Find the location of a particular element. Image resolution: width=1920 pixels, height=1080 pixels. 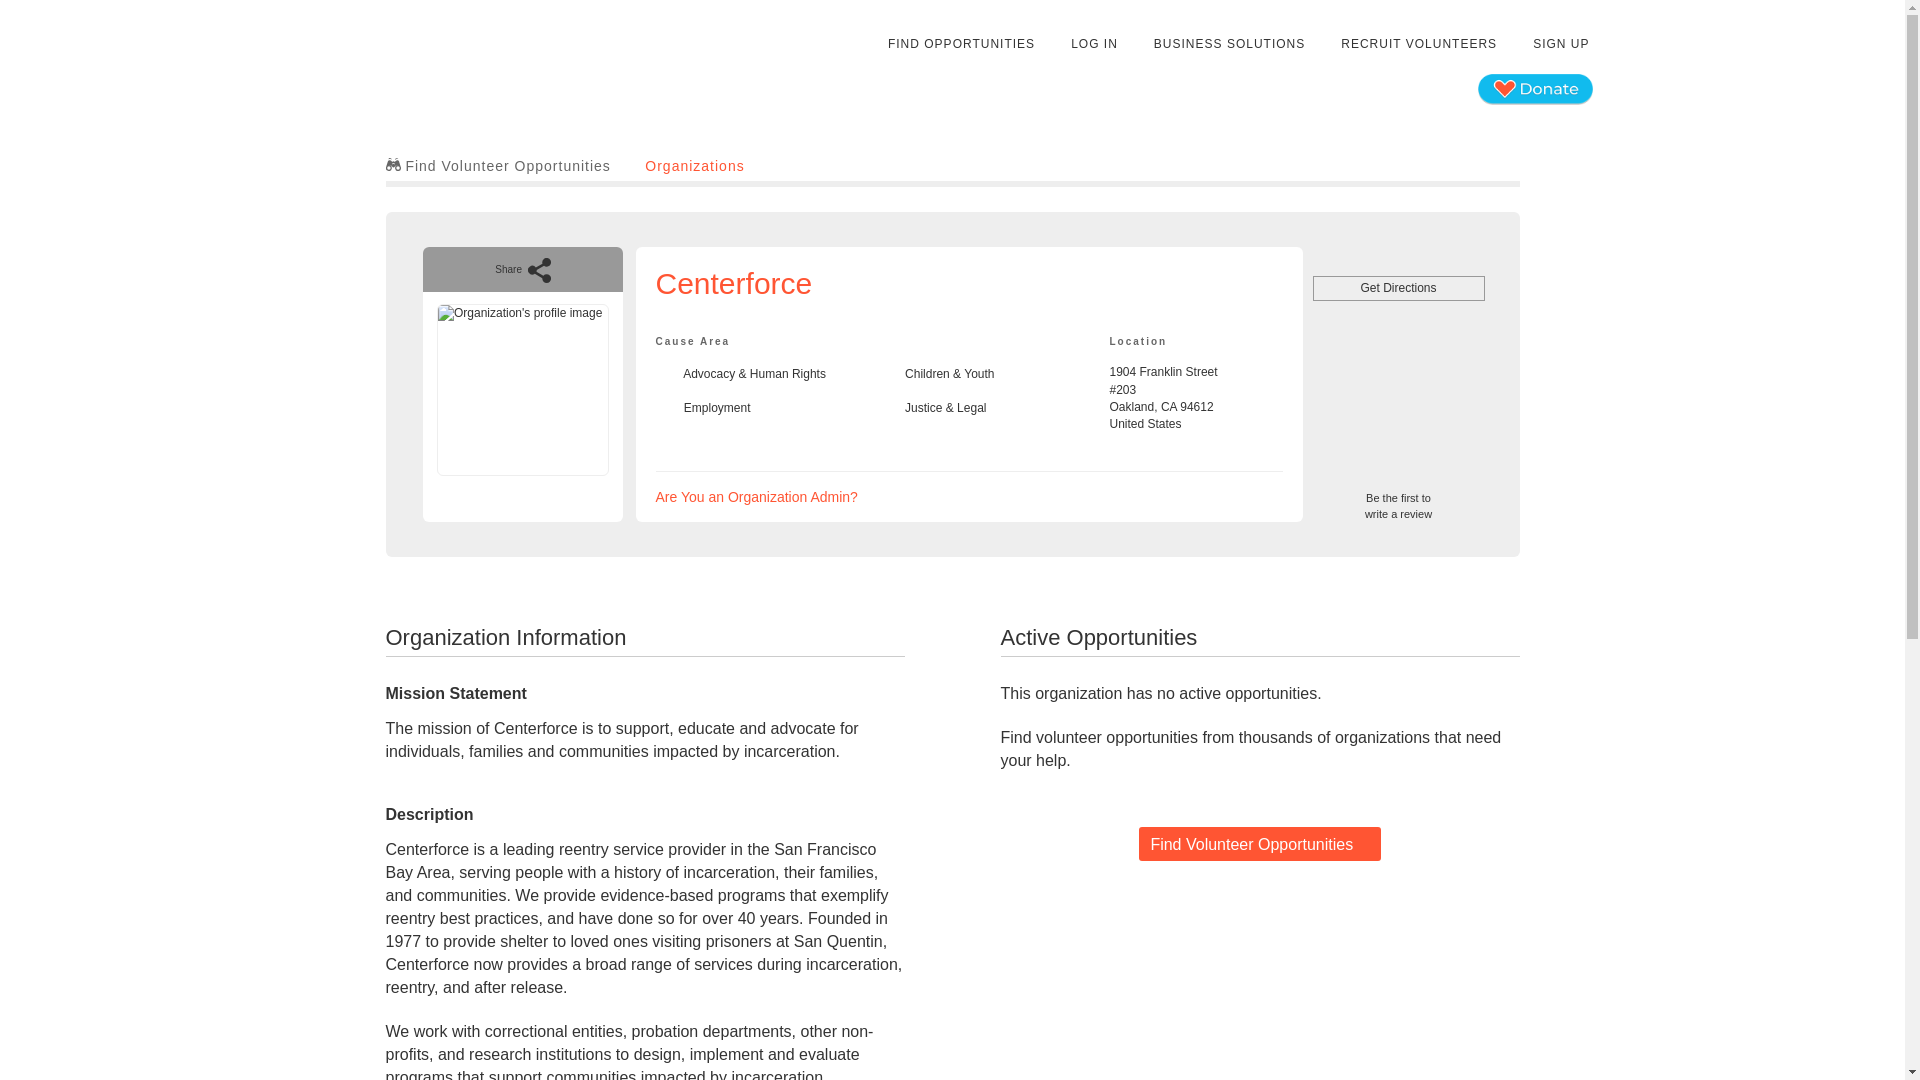

Find Volunteer Opportunities is located at coordinates (498, 165).